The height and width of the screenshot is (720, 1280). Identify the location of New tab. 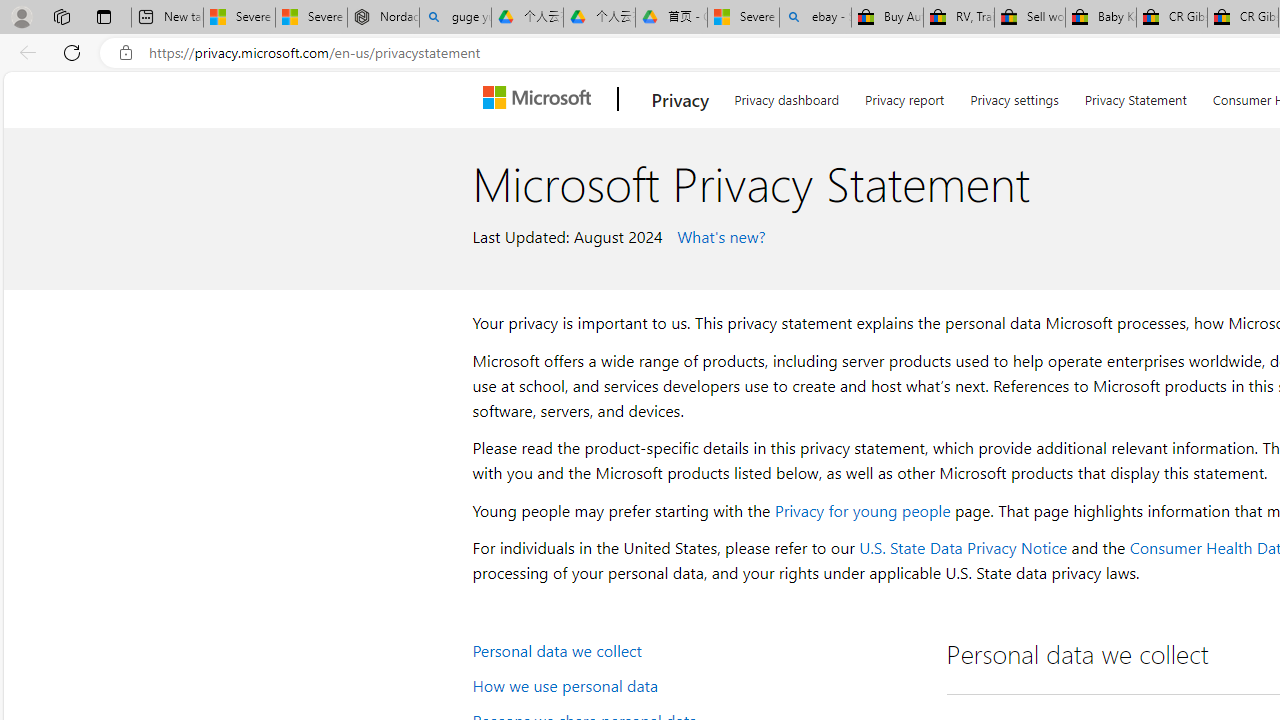
(167, 18).